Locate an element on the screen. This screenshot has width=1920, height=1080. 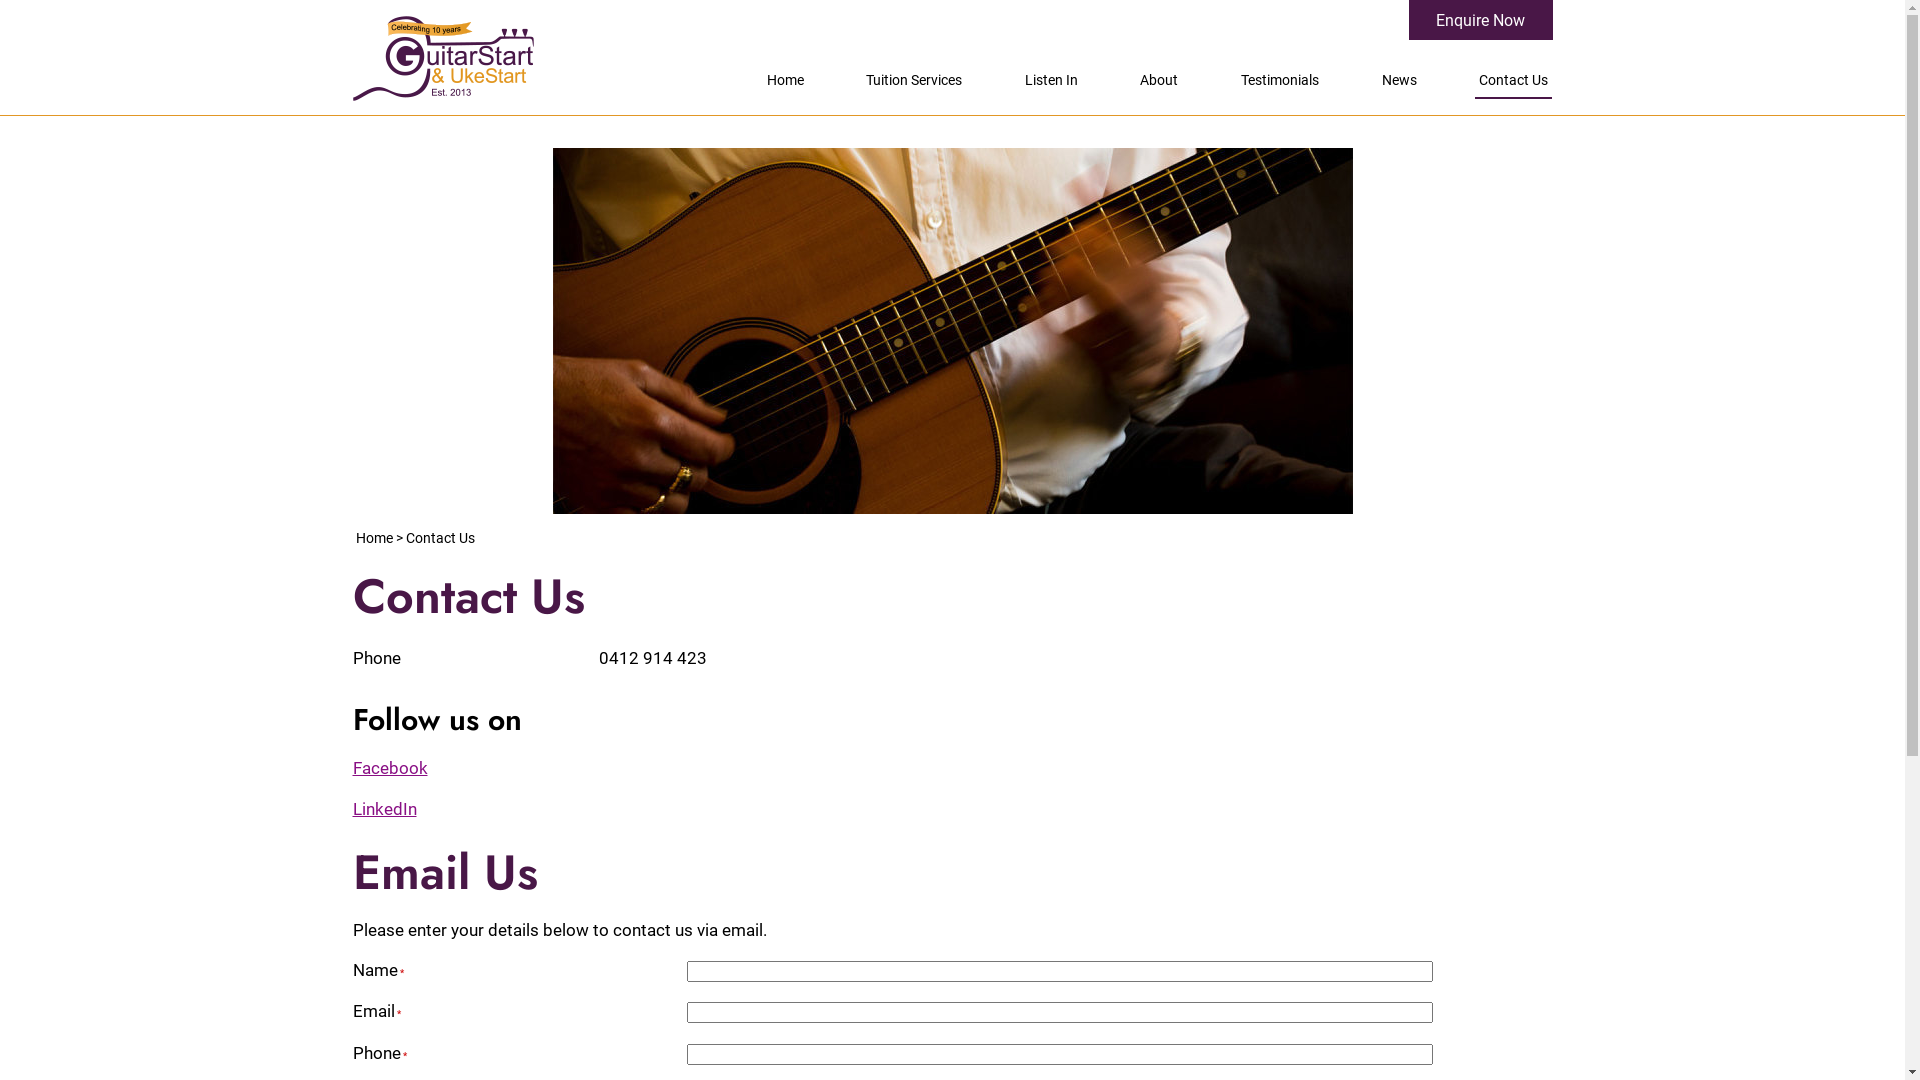
Contact Us is located at coordinates (440, 538).